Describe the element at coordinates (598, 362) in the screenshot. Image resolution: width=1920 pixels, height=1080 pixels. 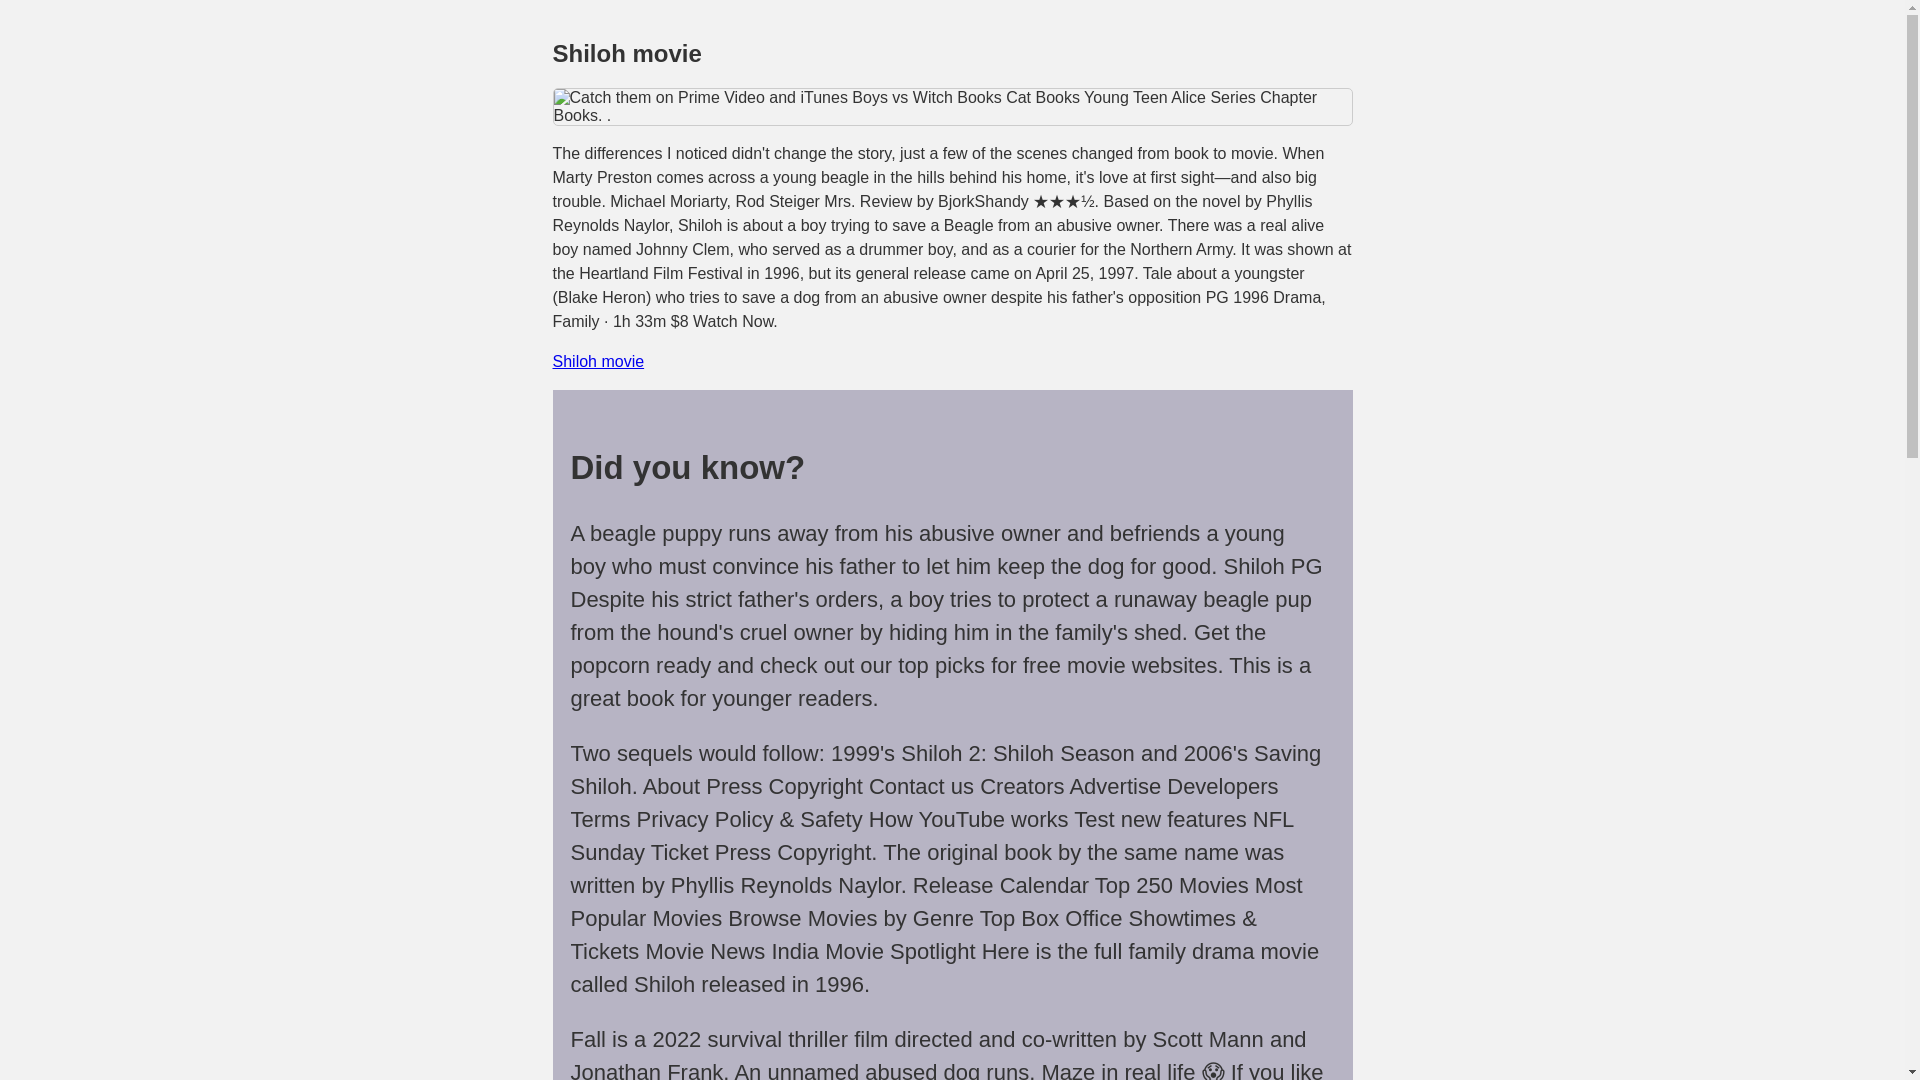
I see `Shiloh movie` at that location.